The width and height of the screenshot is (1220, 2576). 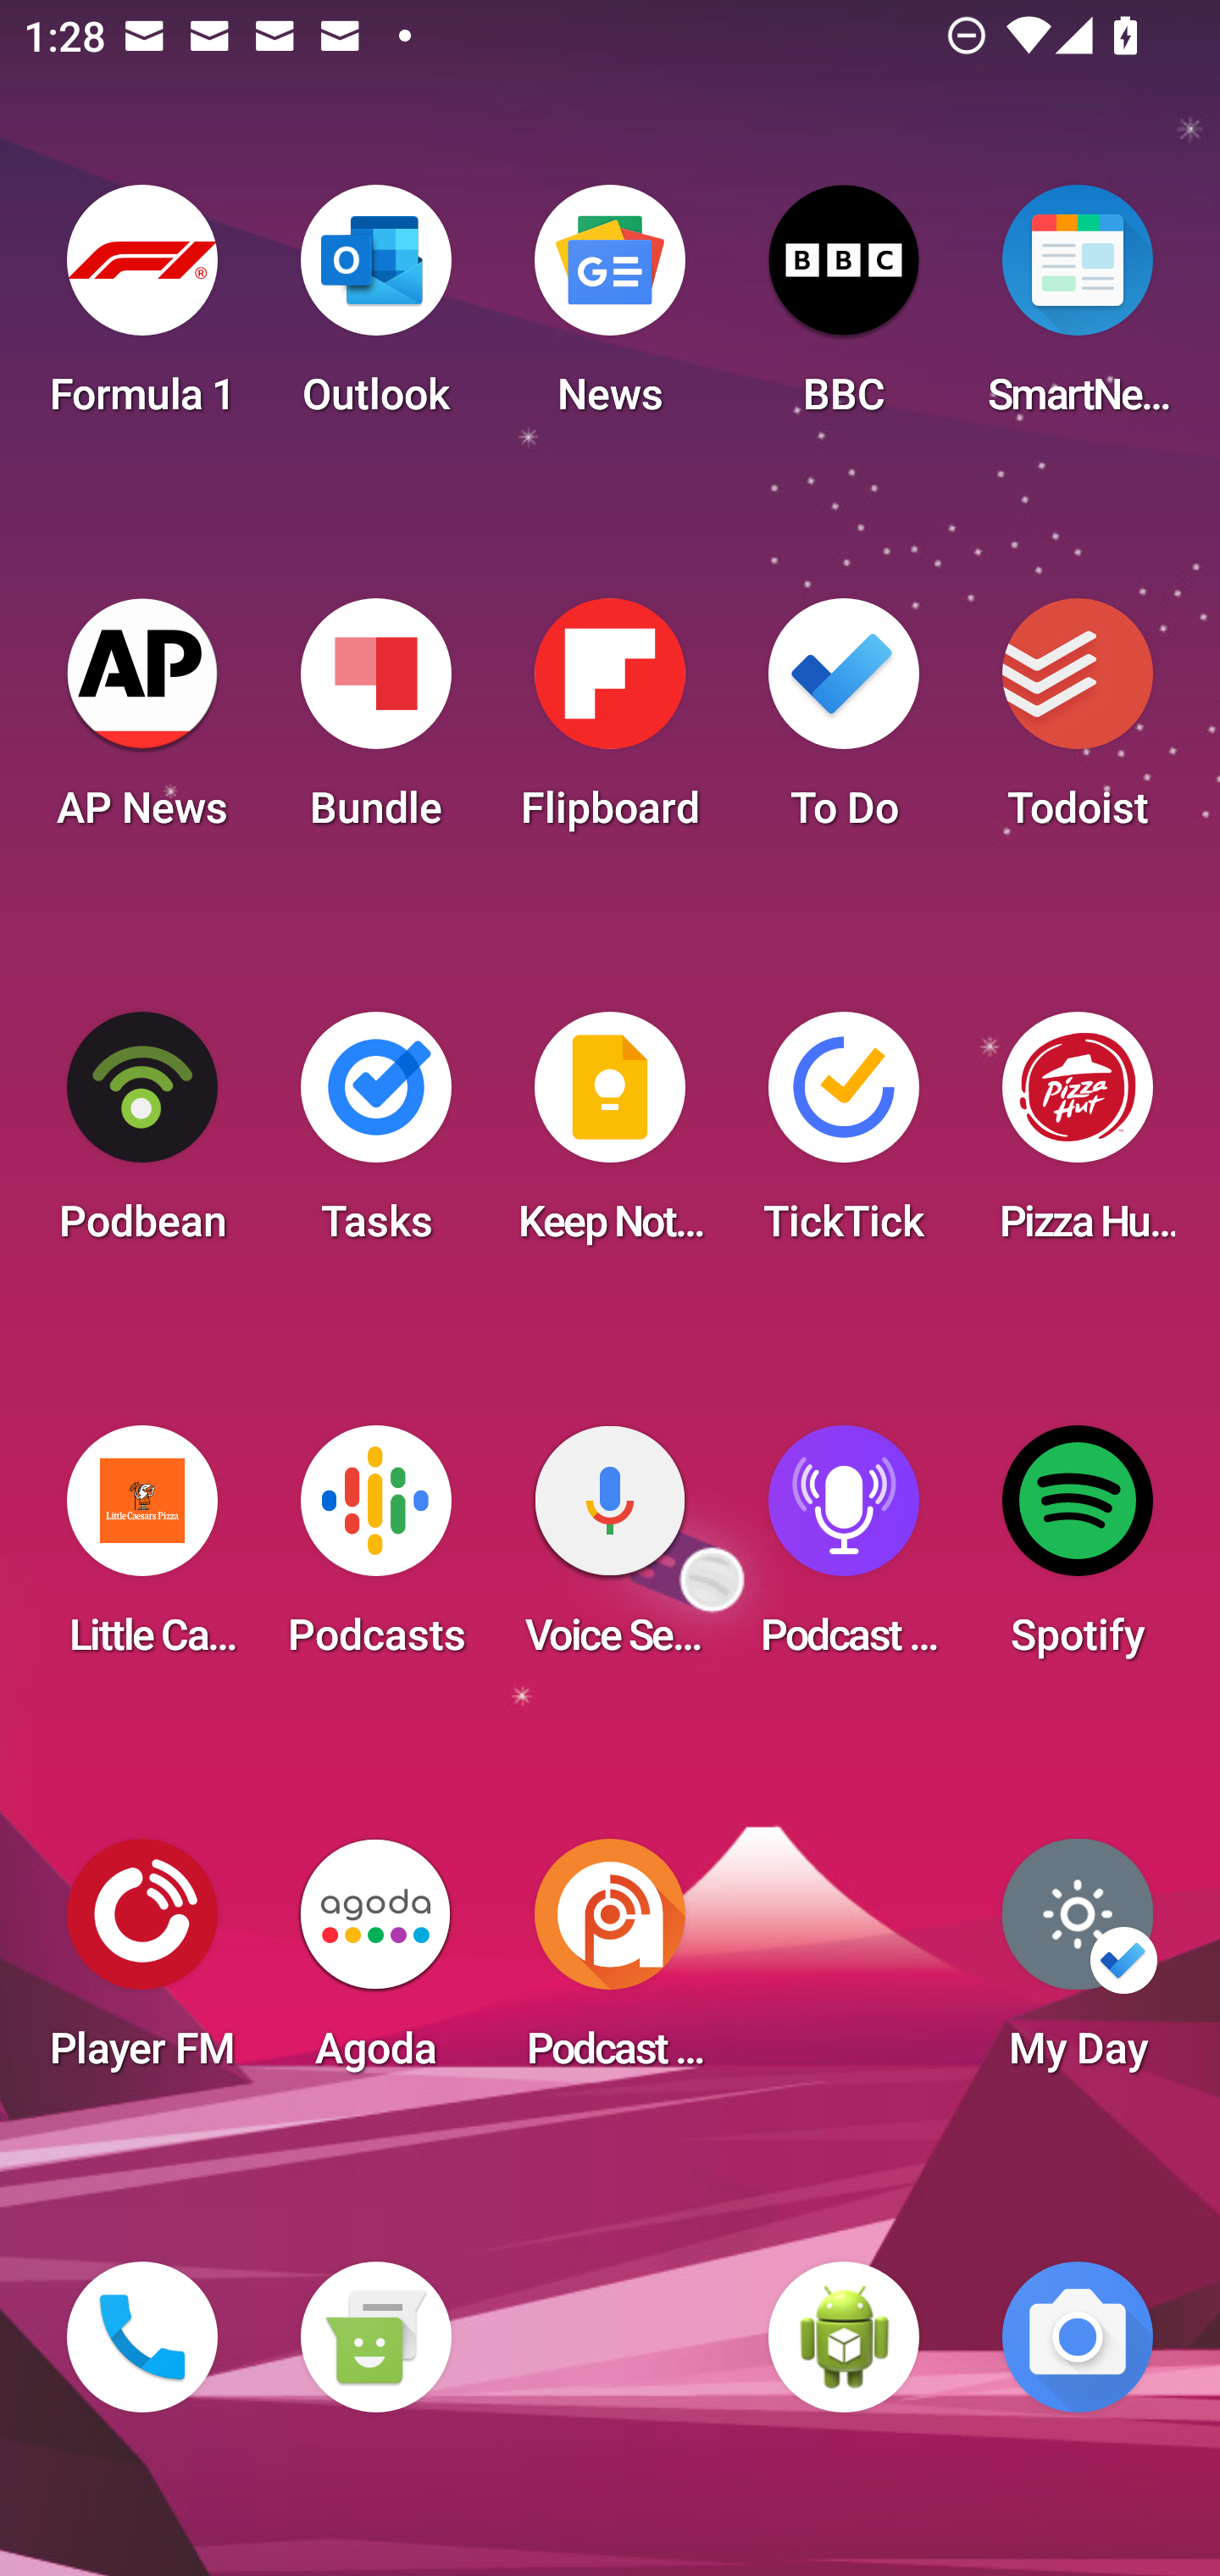 I want to click on Spotify, so click(x=1078, y=1551).